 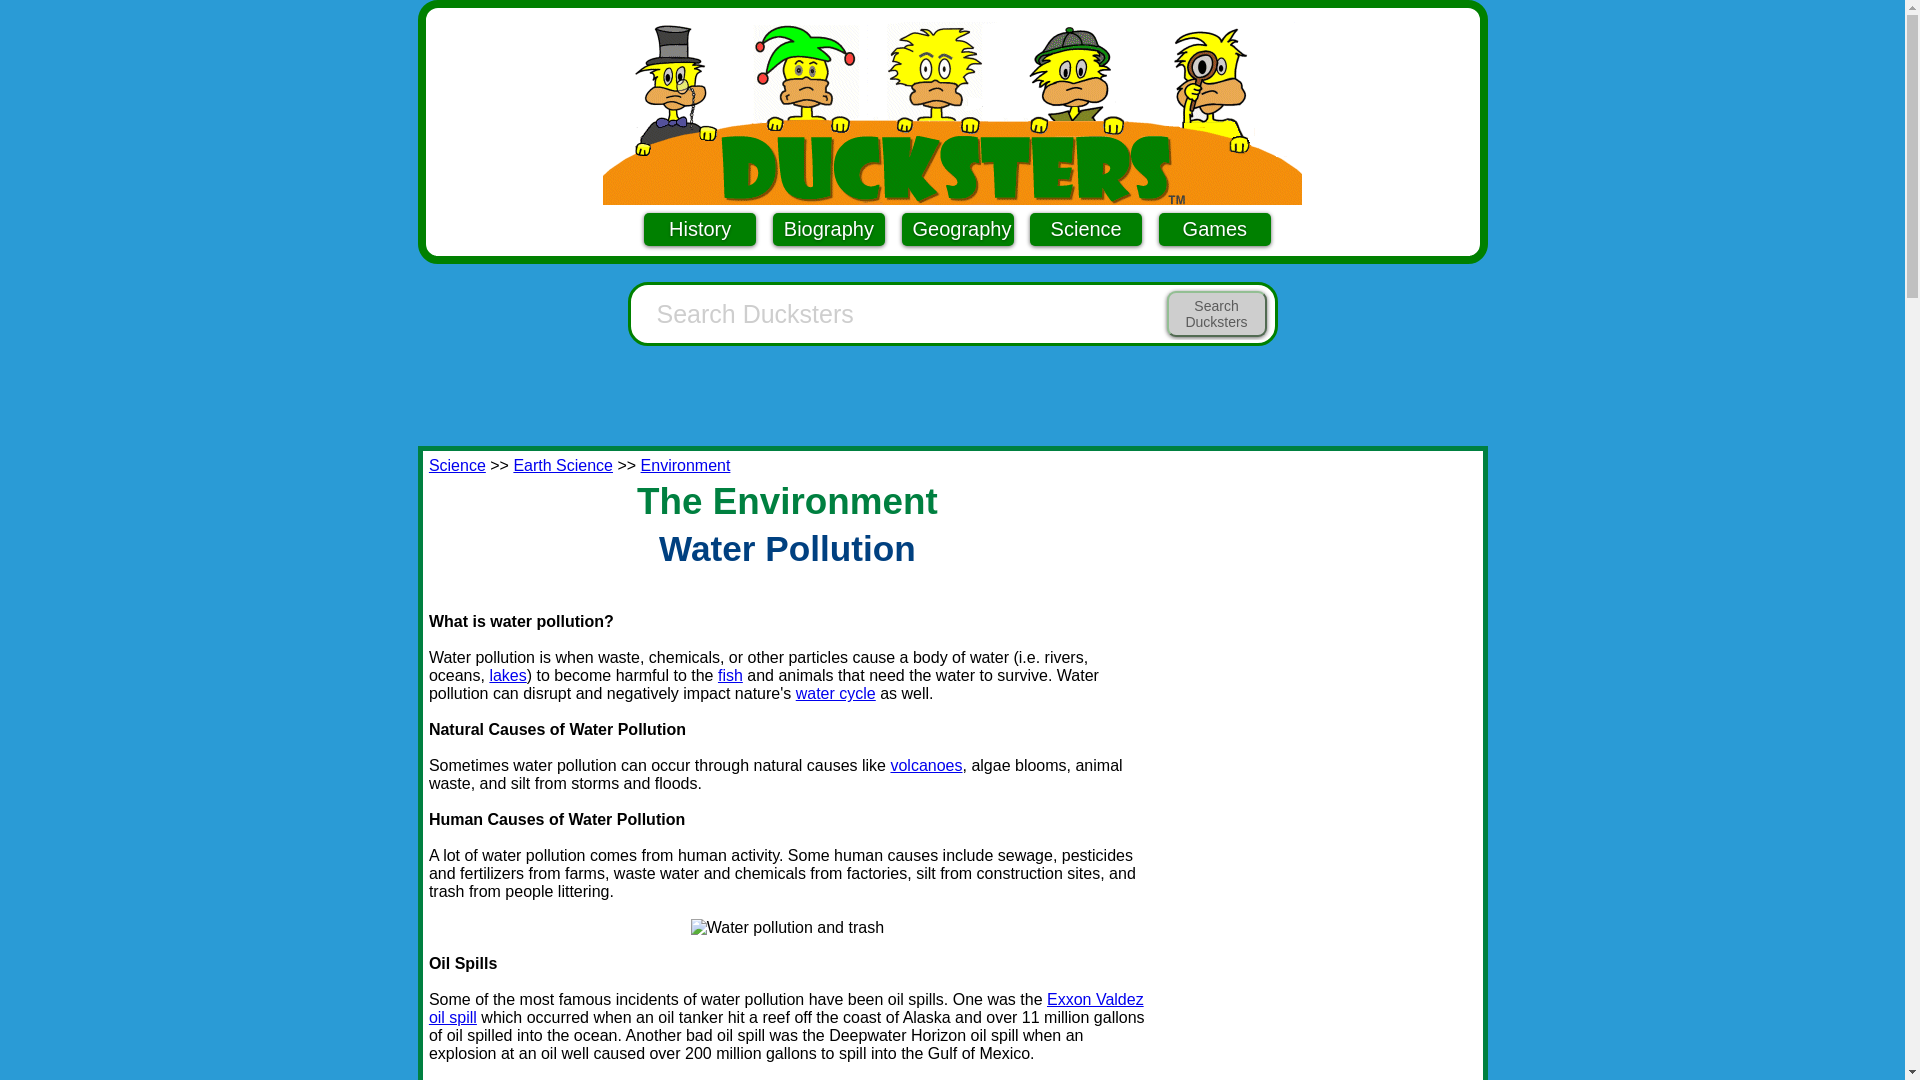 What do you see at coordinates (508, 675) in the screenshot?
I see `lakes` at bounding box center [508, 675].